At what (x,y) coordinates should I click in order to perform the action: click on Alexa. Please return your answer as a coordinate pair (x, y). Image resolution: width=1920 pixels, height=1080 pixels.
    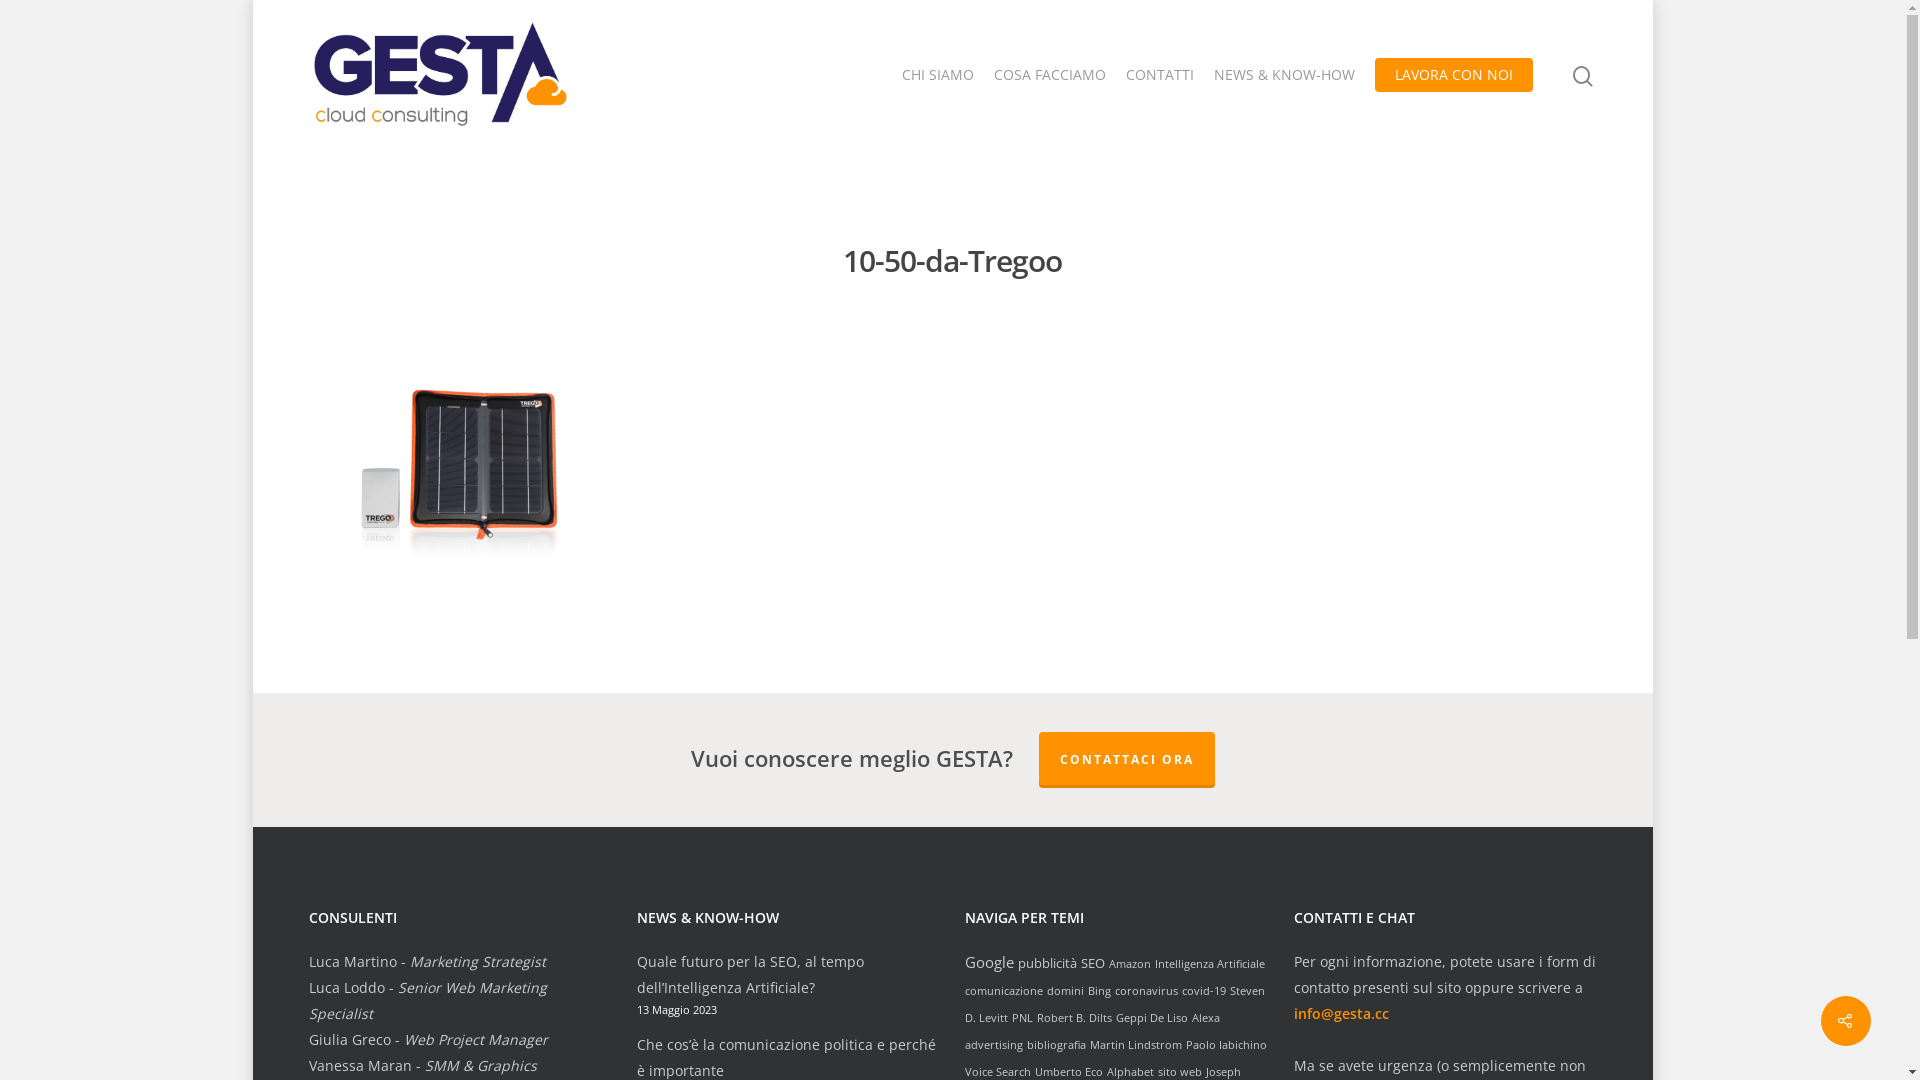
    Looking at the image, I should click on (1206, 1018).